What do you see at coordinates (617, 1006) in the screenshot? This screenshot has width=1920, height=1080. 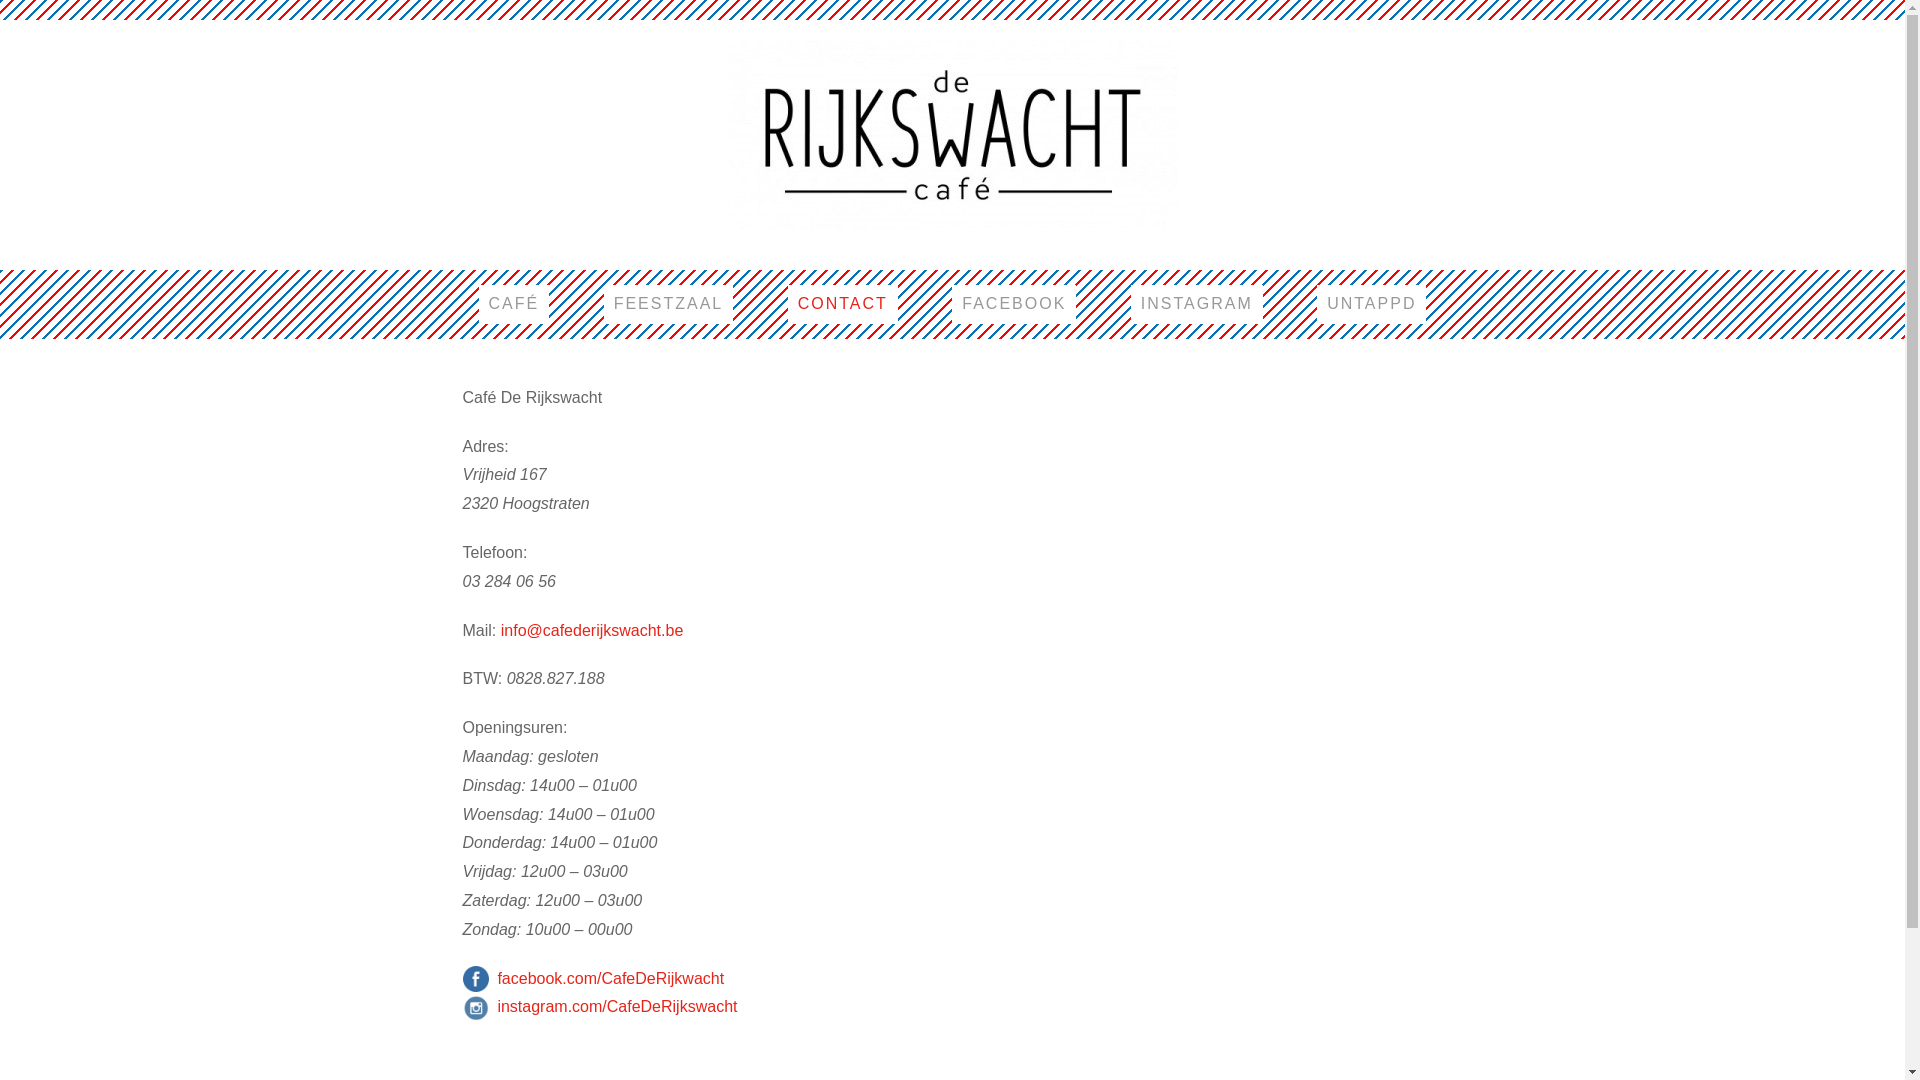 I see `instagram.com/CafeDeRijkswacht` at bounding box center [617, 1006].